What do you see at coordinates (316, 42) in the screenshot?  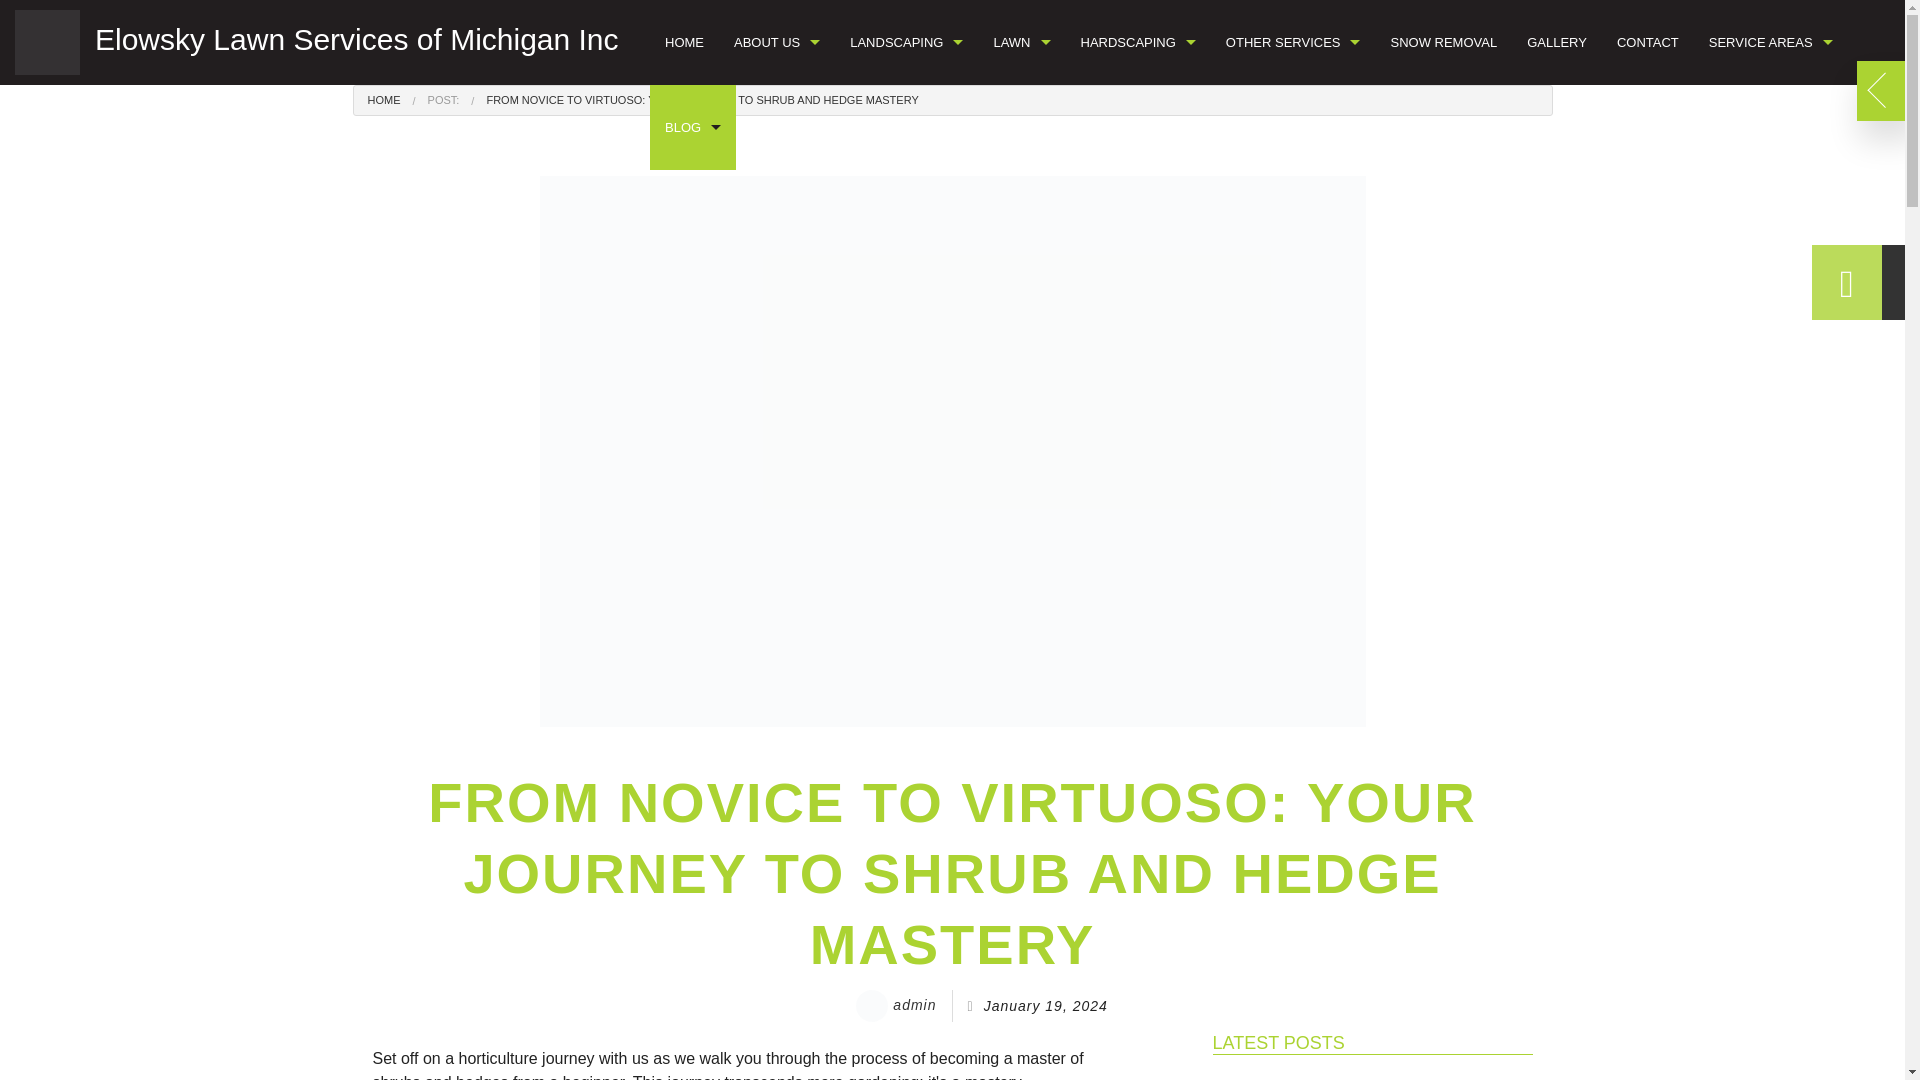 I see `Elowsky Lawn Services of Michigan Inc` at bounding box center [316, 42].